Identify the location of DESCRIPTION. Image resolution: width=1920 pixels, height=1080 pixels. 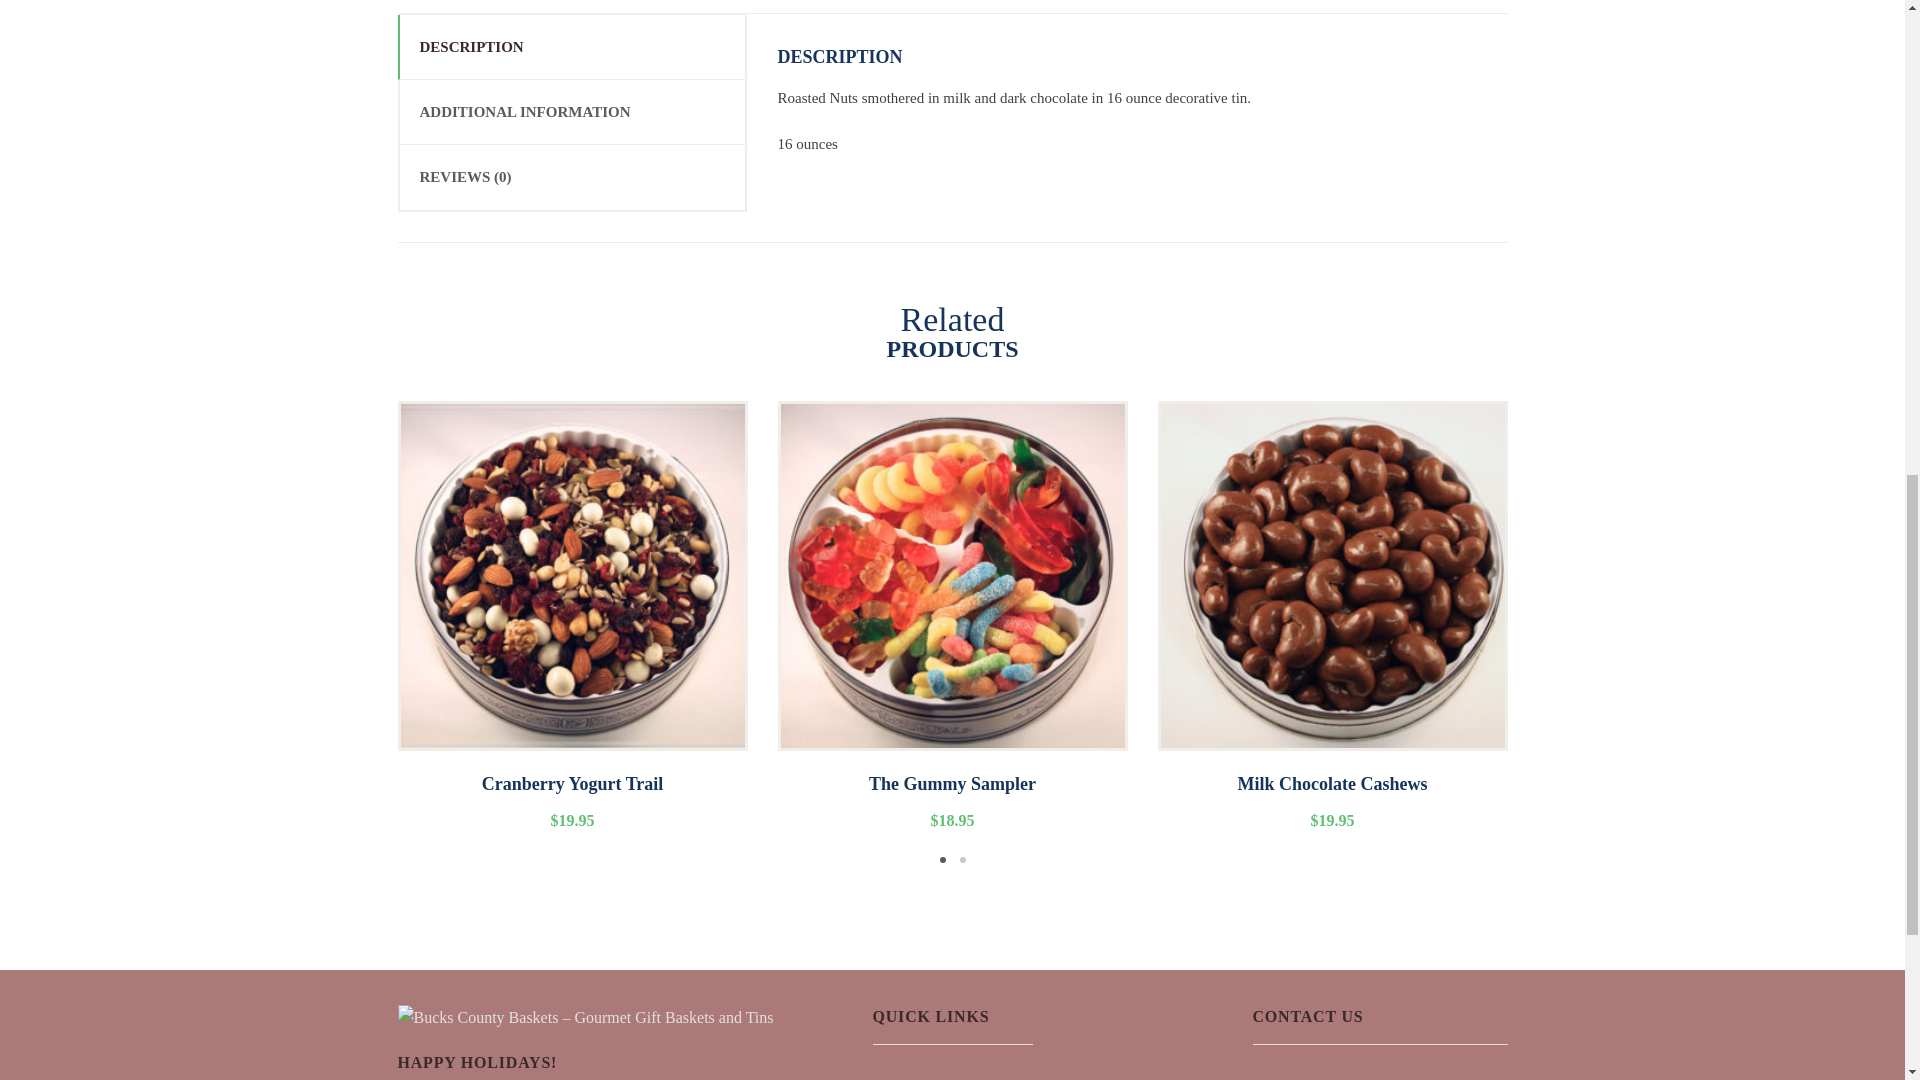
(572, 46).